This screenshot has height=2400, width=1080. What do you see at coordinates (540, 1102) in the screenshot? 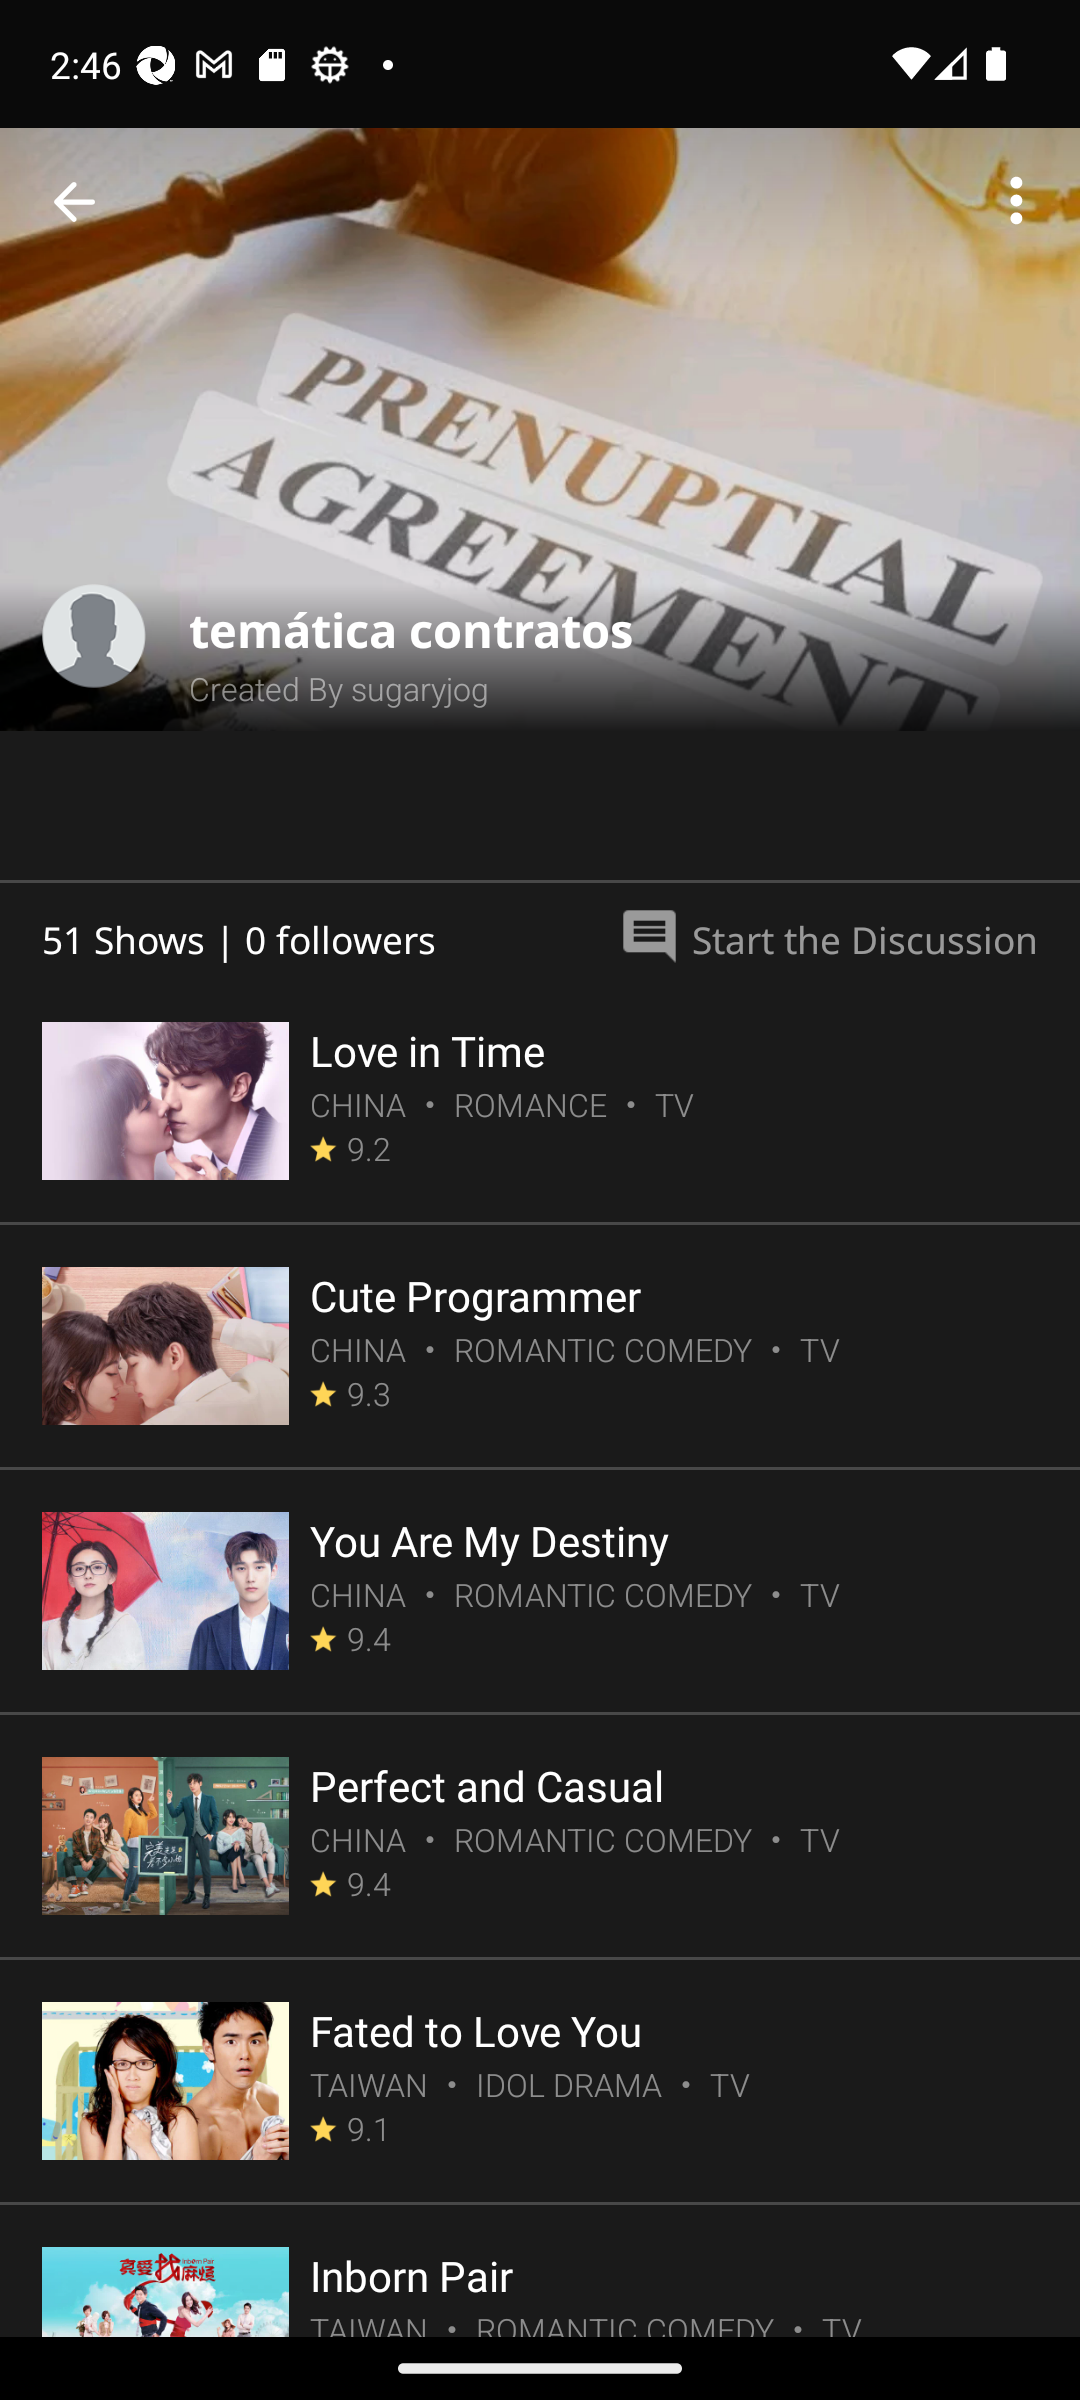
I see `Love in Time CHINA ・ ROMANCE ・ TV 9.2` at bounding box center [540, 1102].